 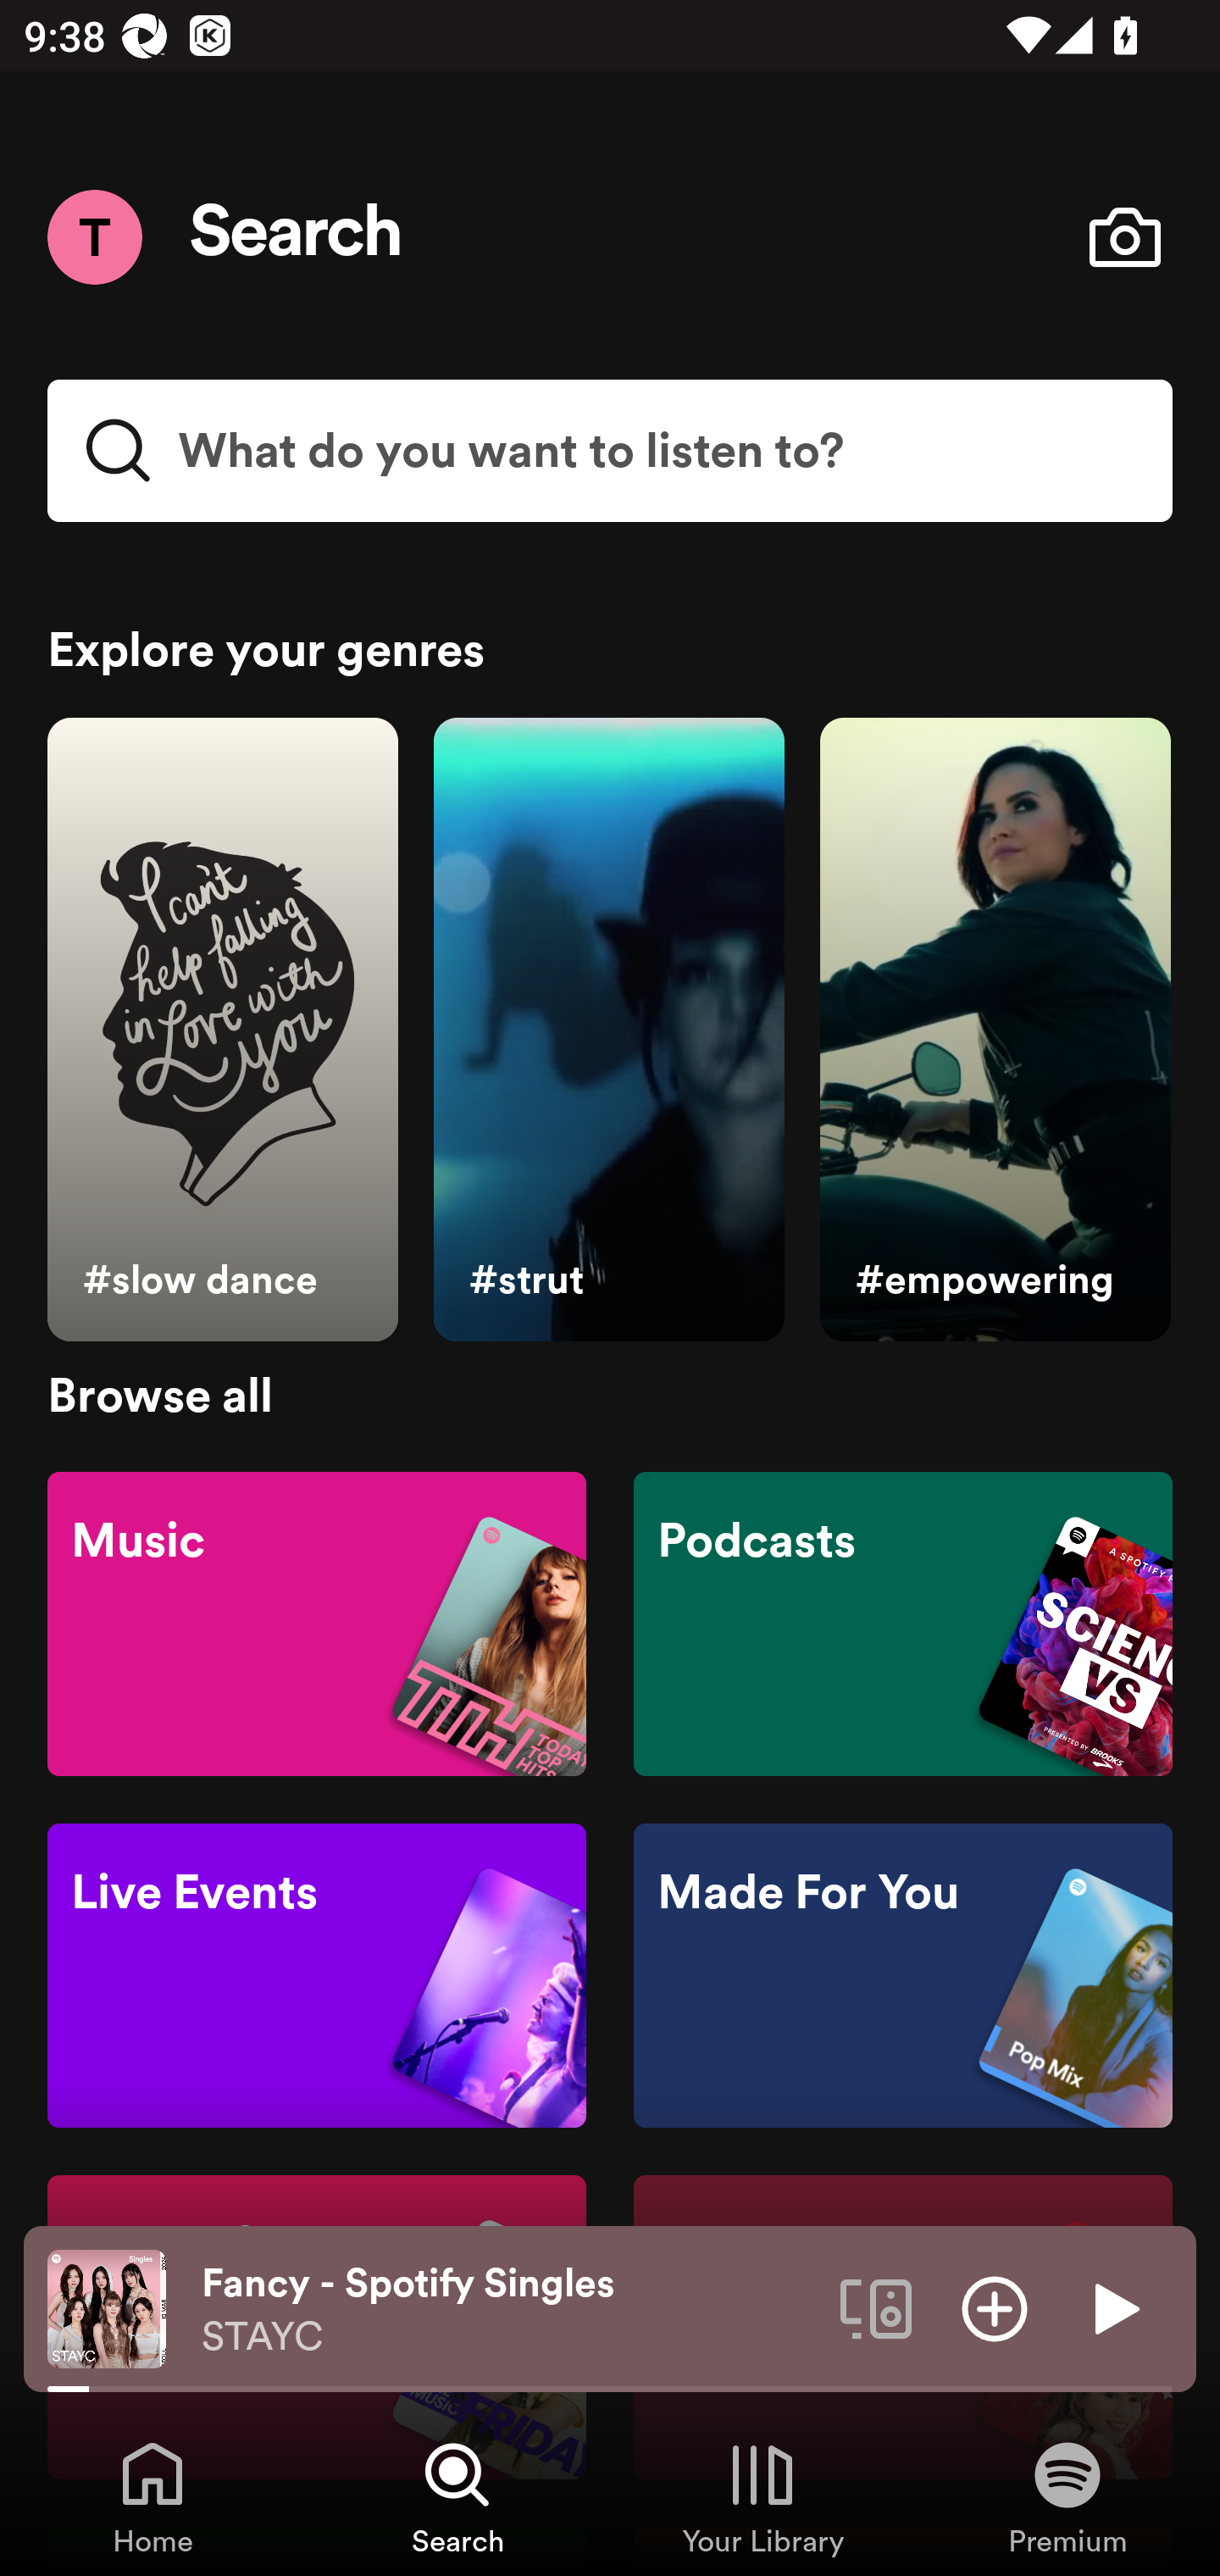 I want to click on #strut, so click(x=608, y=1030).